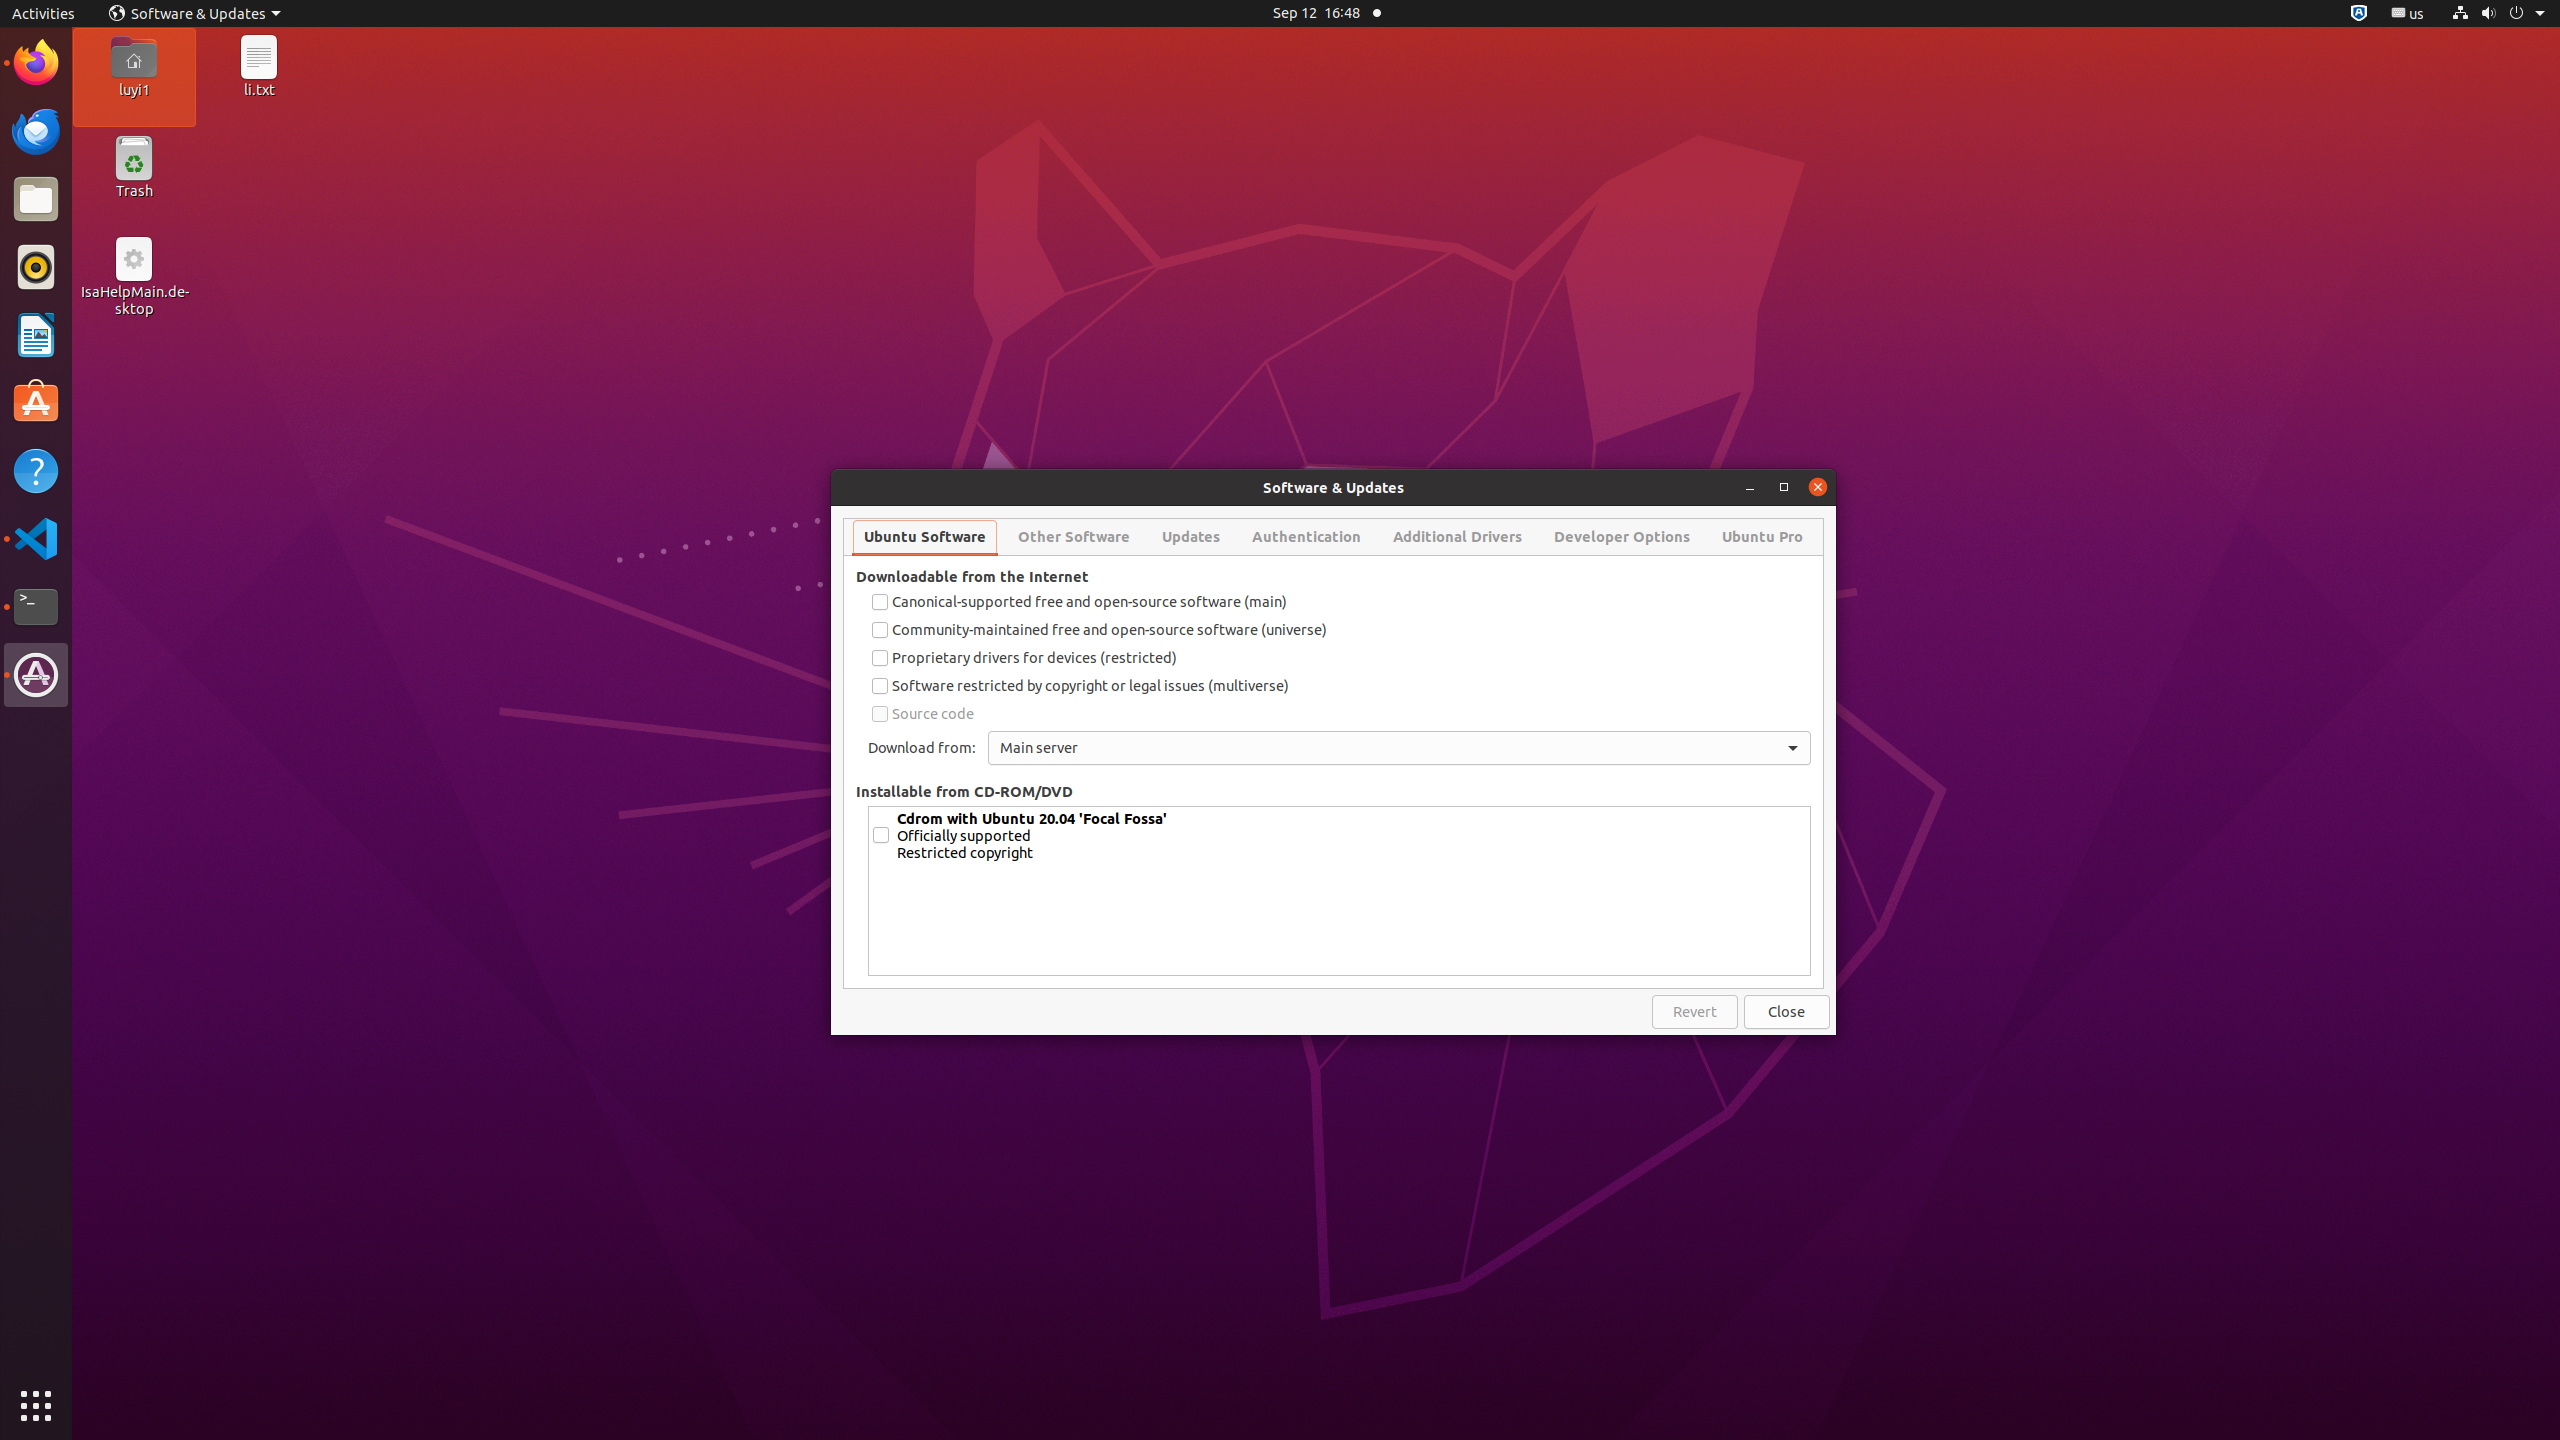 The height and width of the screenshot is (1440, 2560). I want to click on Other Software, so click(1074, 537).